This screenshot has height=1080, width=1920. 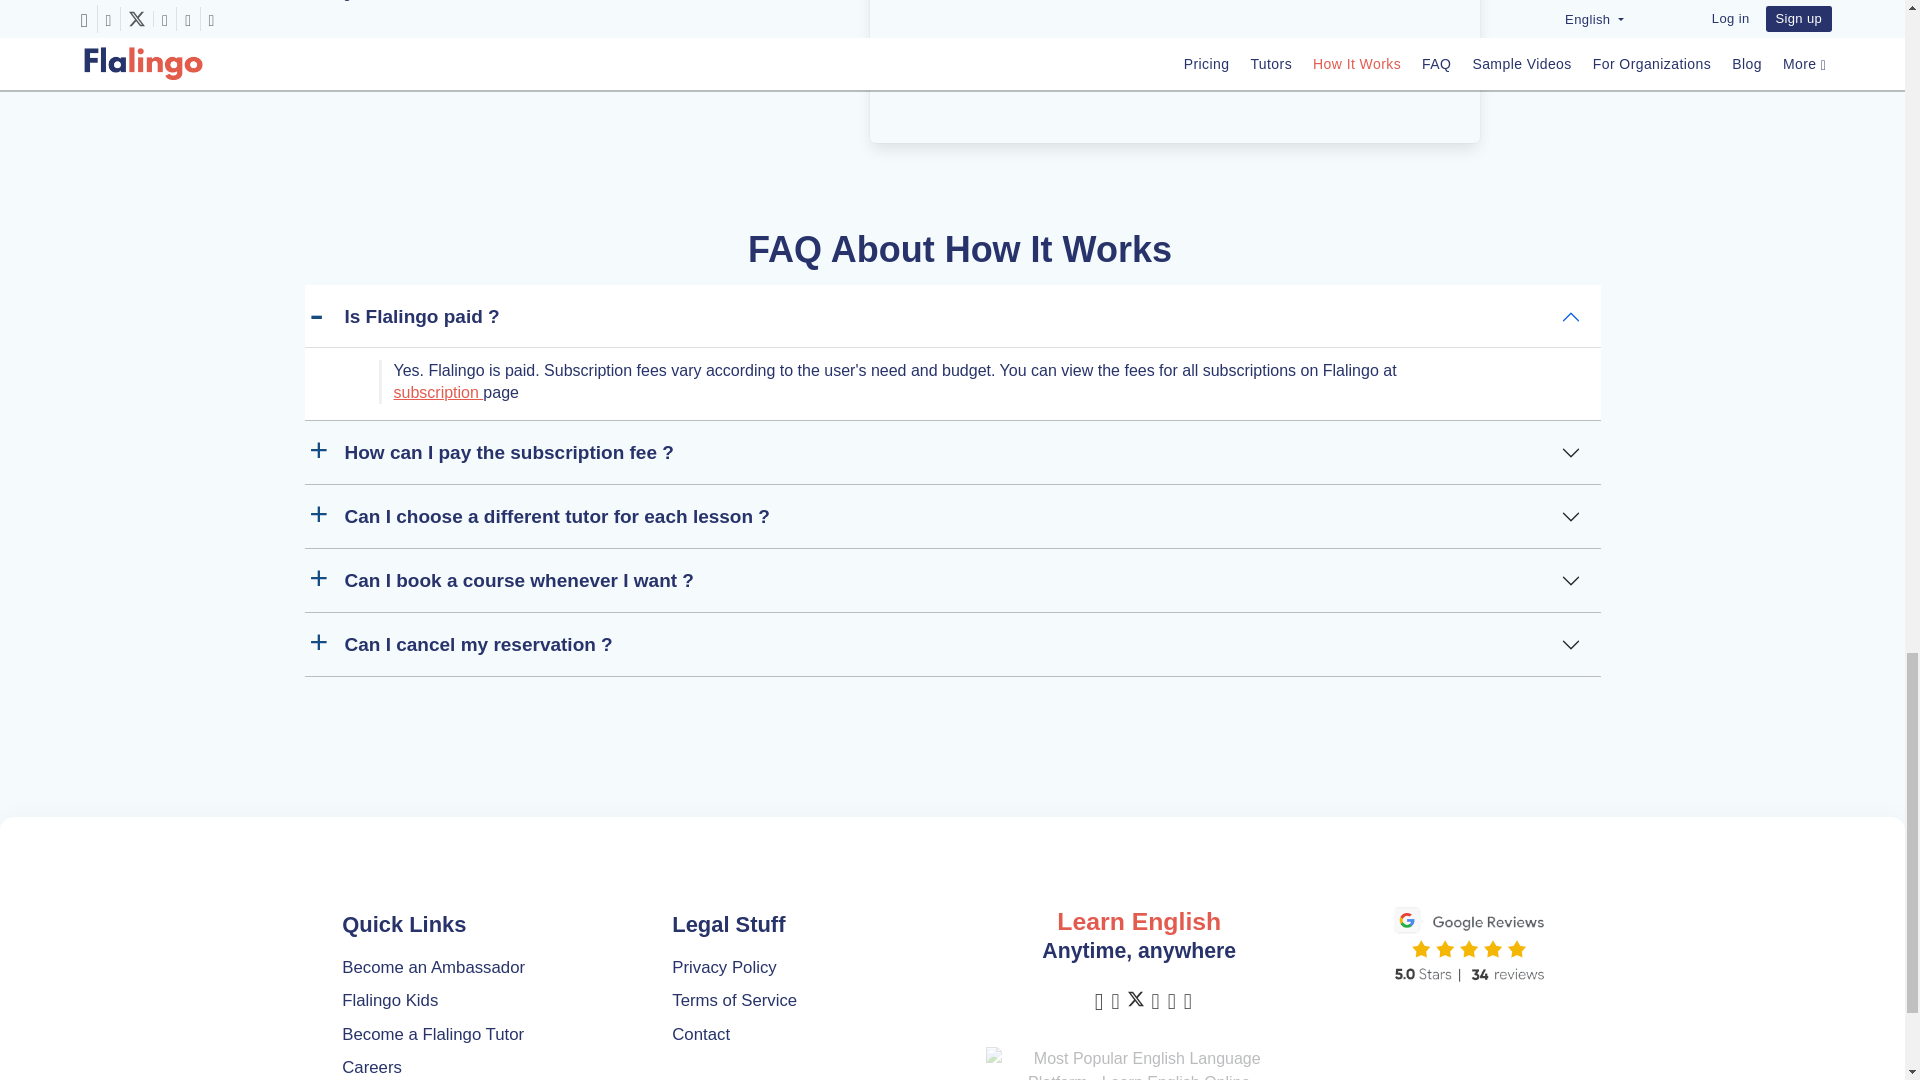 What do you see at coordinates (389, 1000) in the screenshot?
I see `Flalingo Kids` at bounding box center [389, 1000].